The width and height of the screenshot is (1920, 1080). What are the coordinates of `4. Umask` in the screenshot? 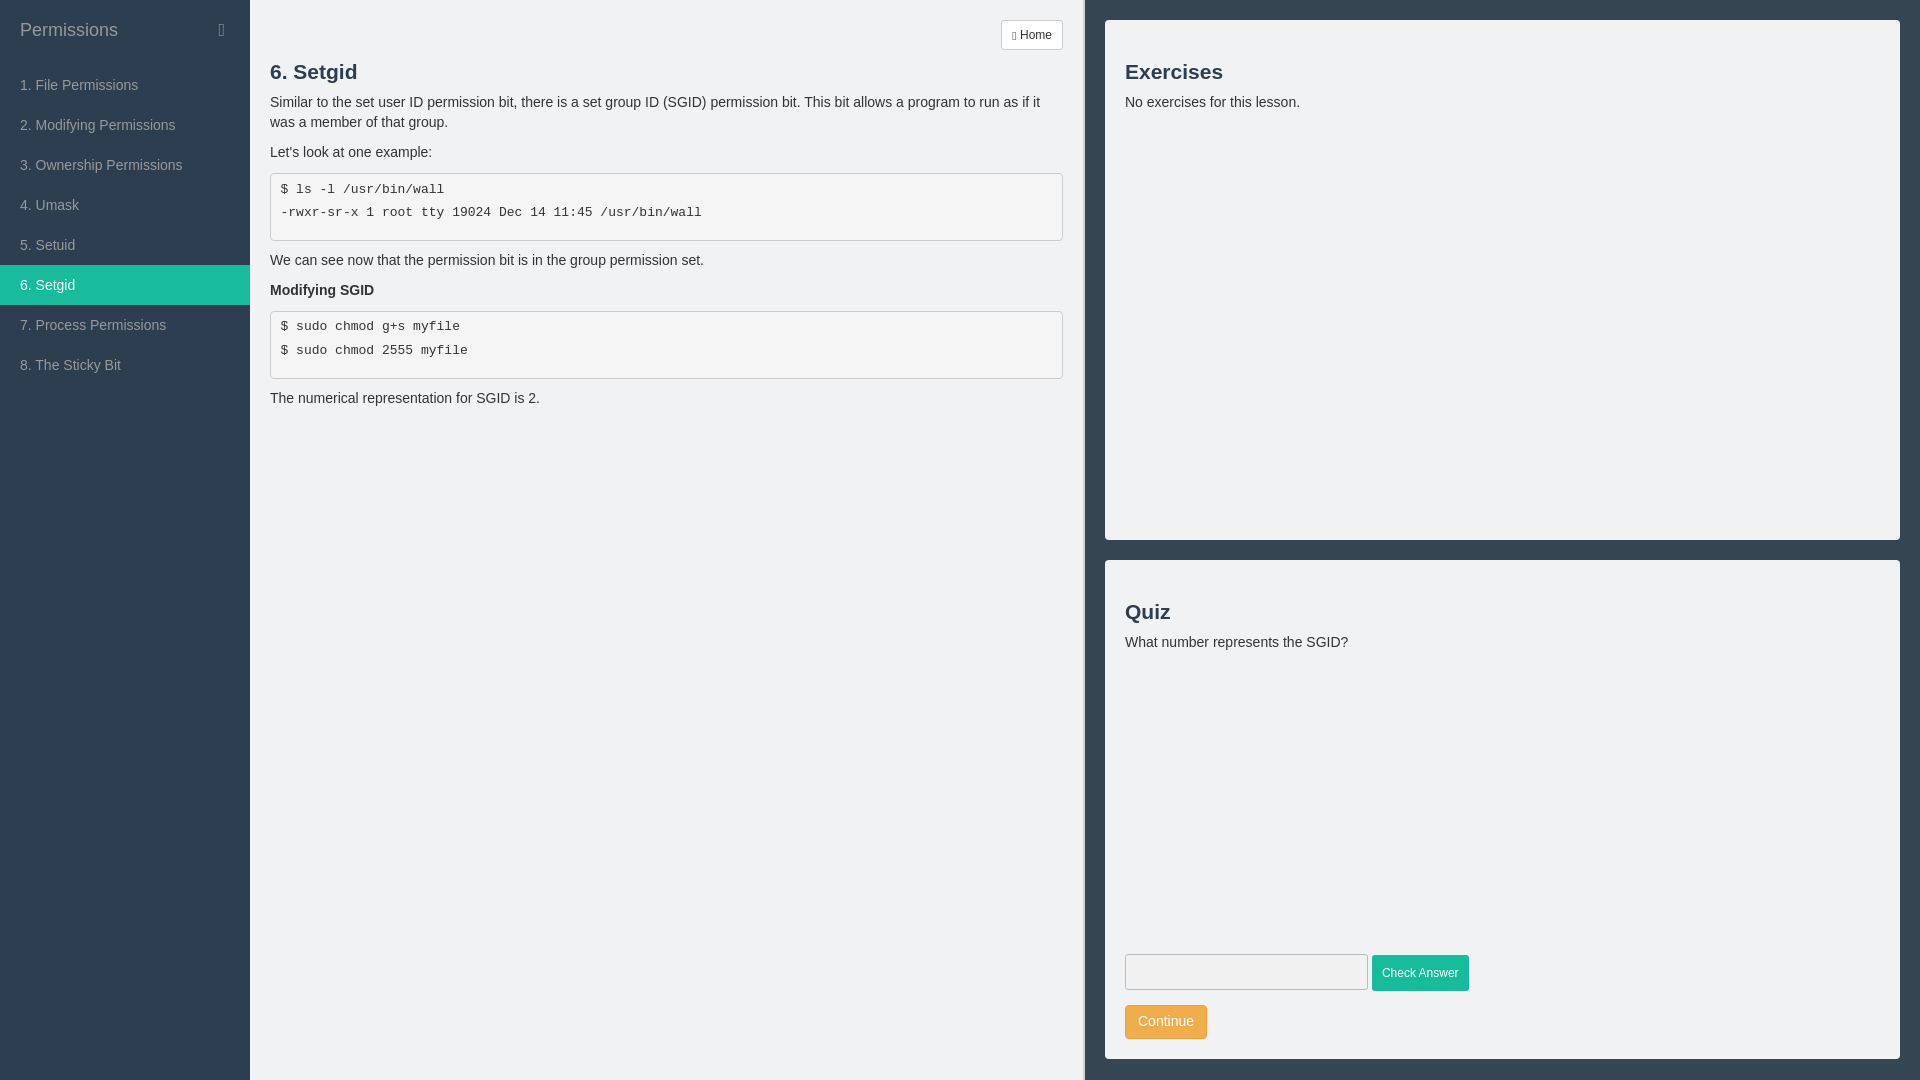 It's located at (124, 204).